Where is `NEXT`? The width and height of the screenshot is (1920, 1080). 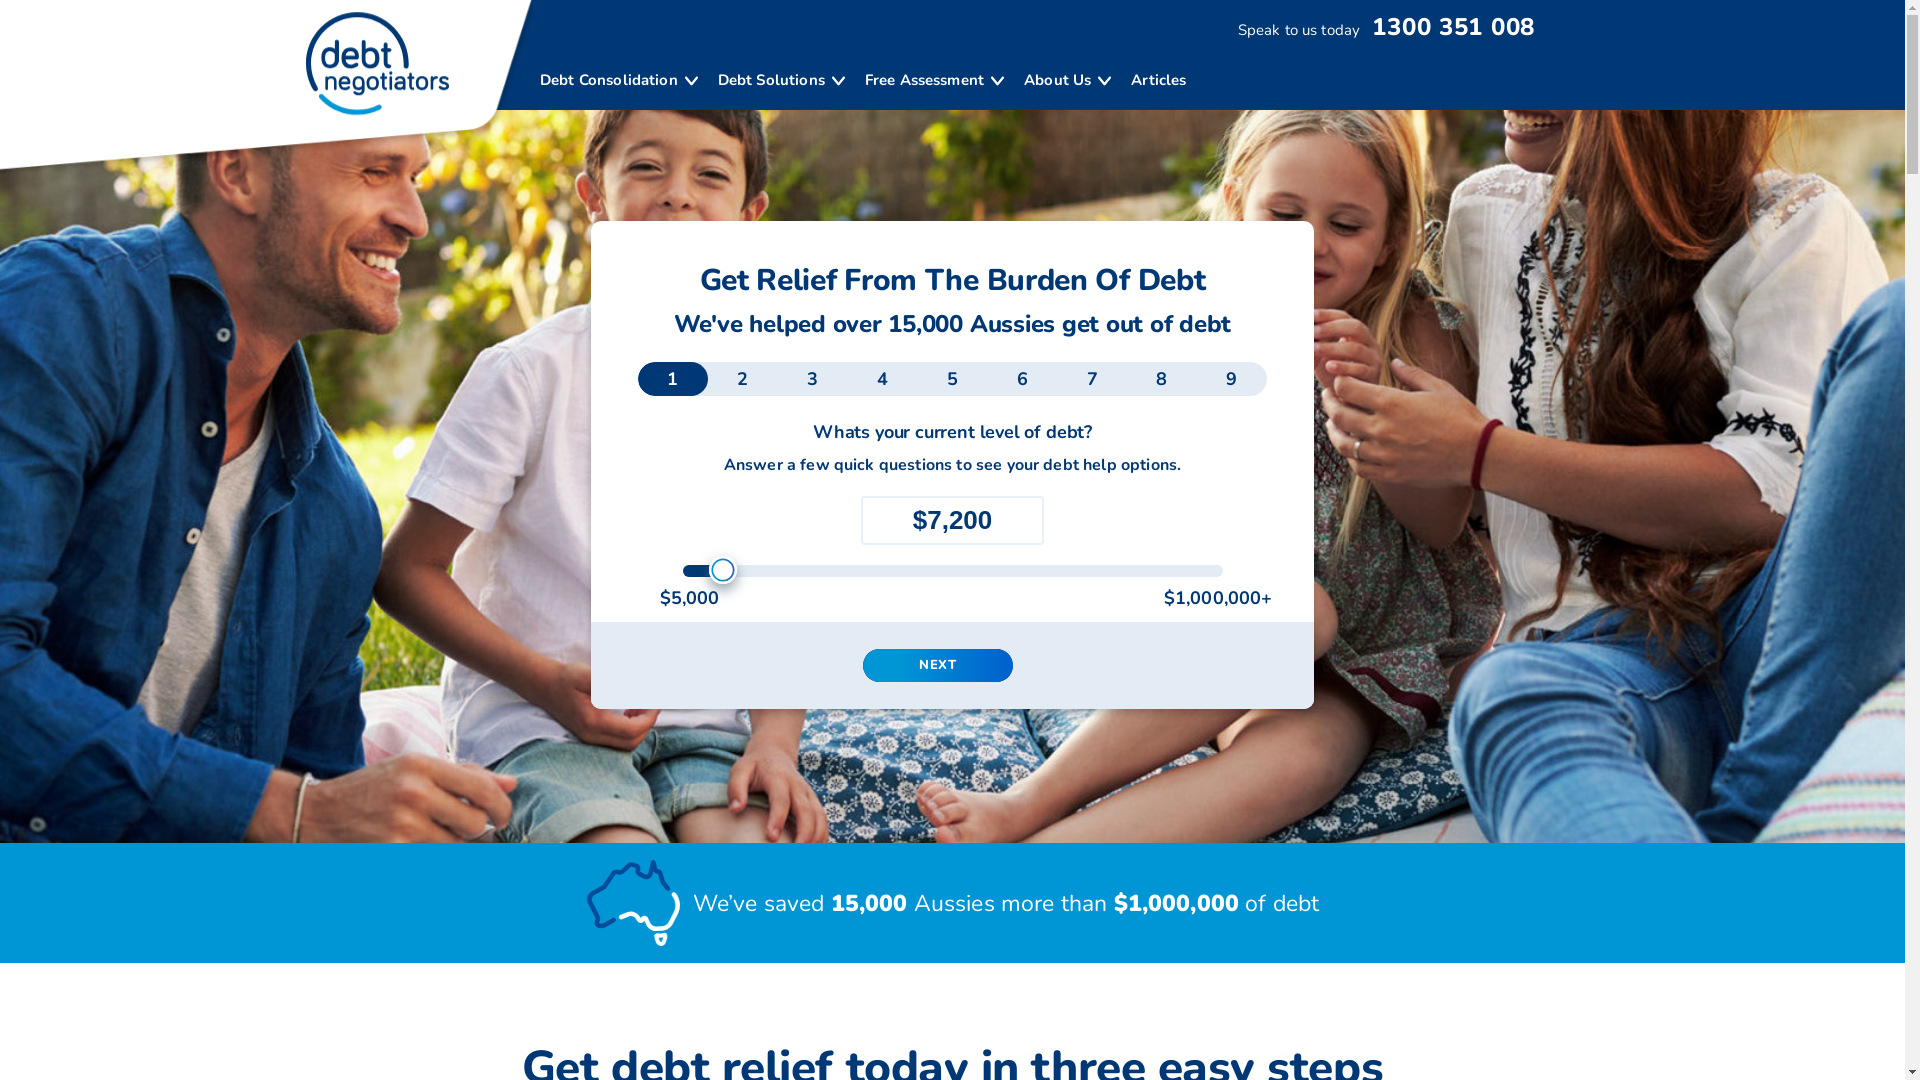 NEXT is located at coordinates (938, 666).